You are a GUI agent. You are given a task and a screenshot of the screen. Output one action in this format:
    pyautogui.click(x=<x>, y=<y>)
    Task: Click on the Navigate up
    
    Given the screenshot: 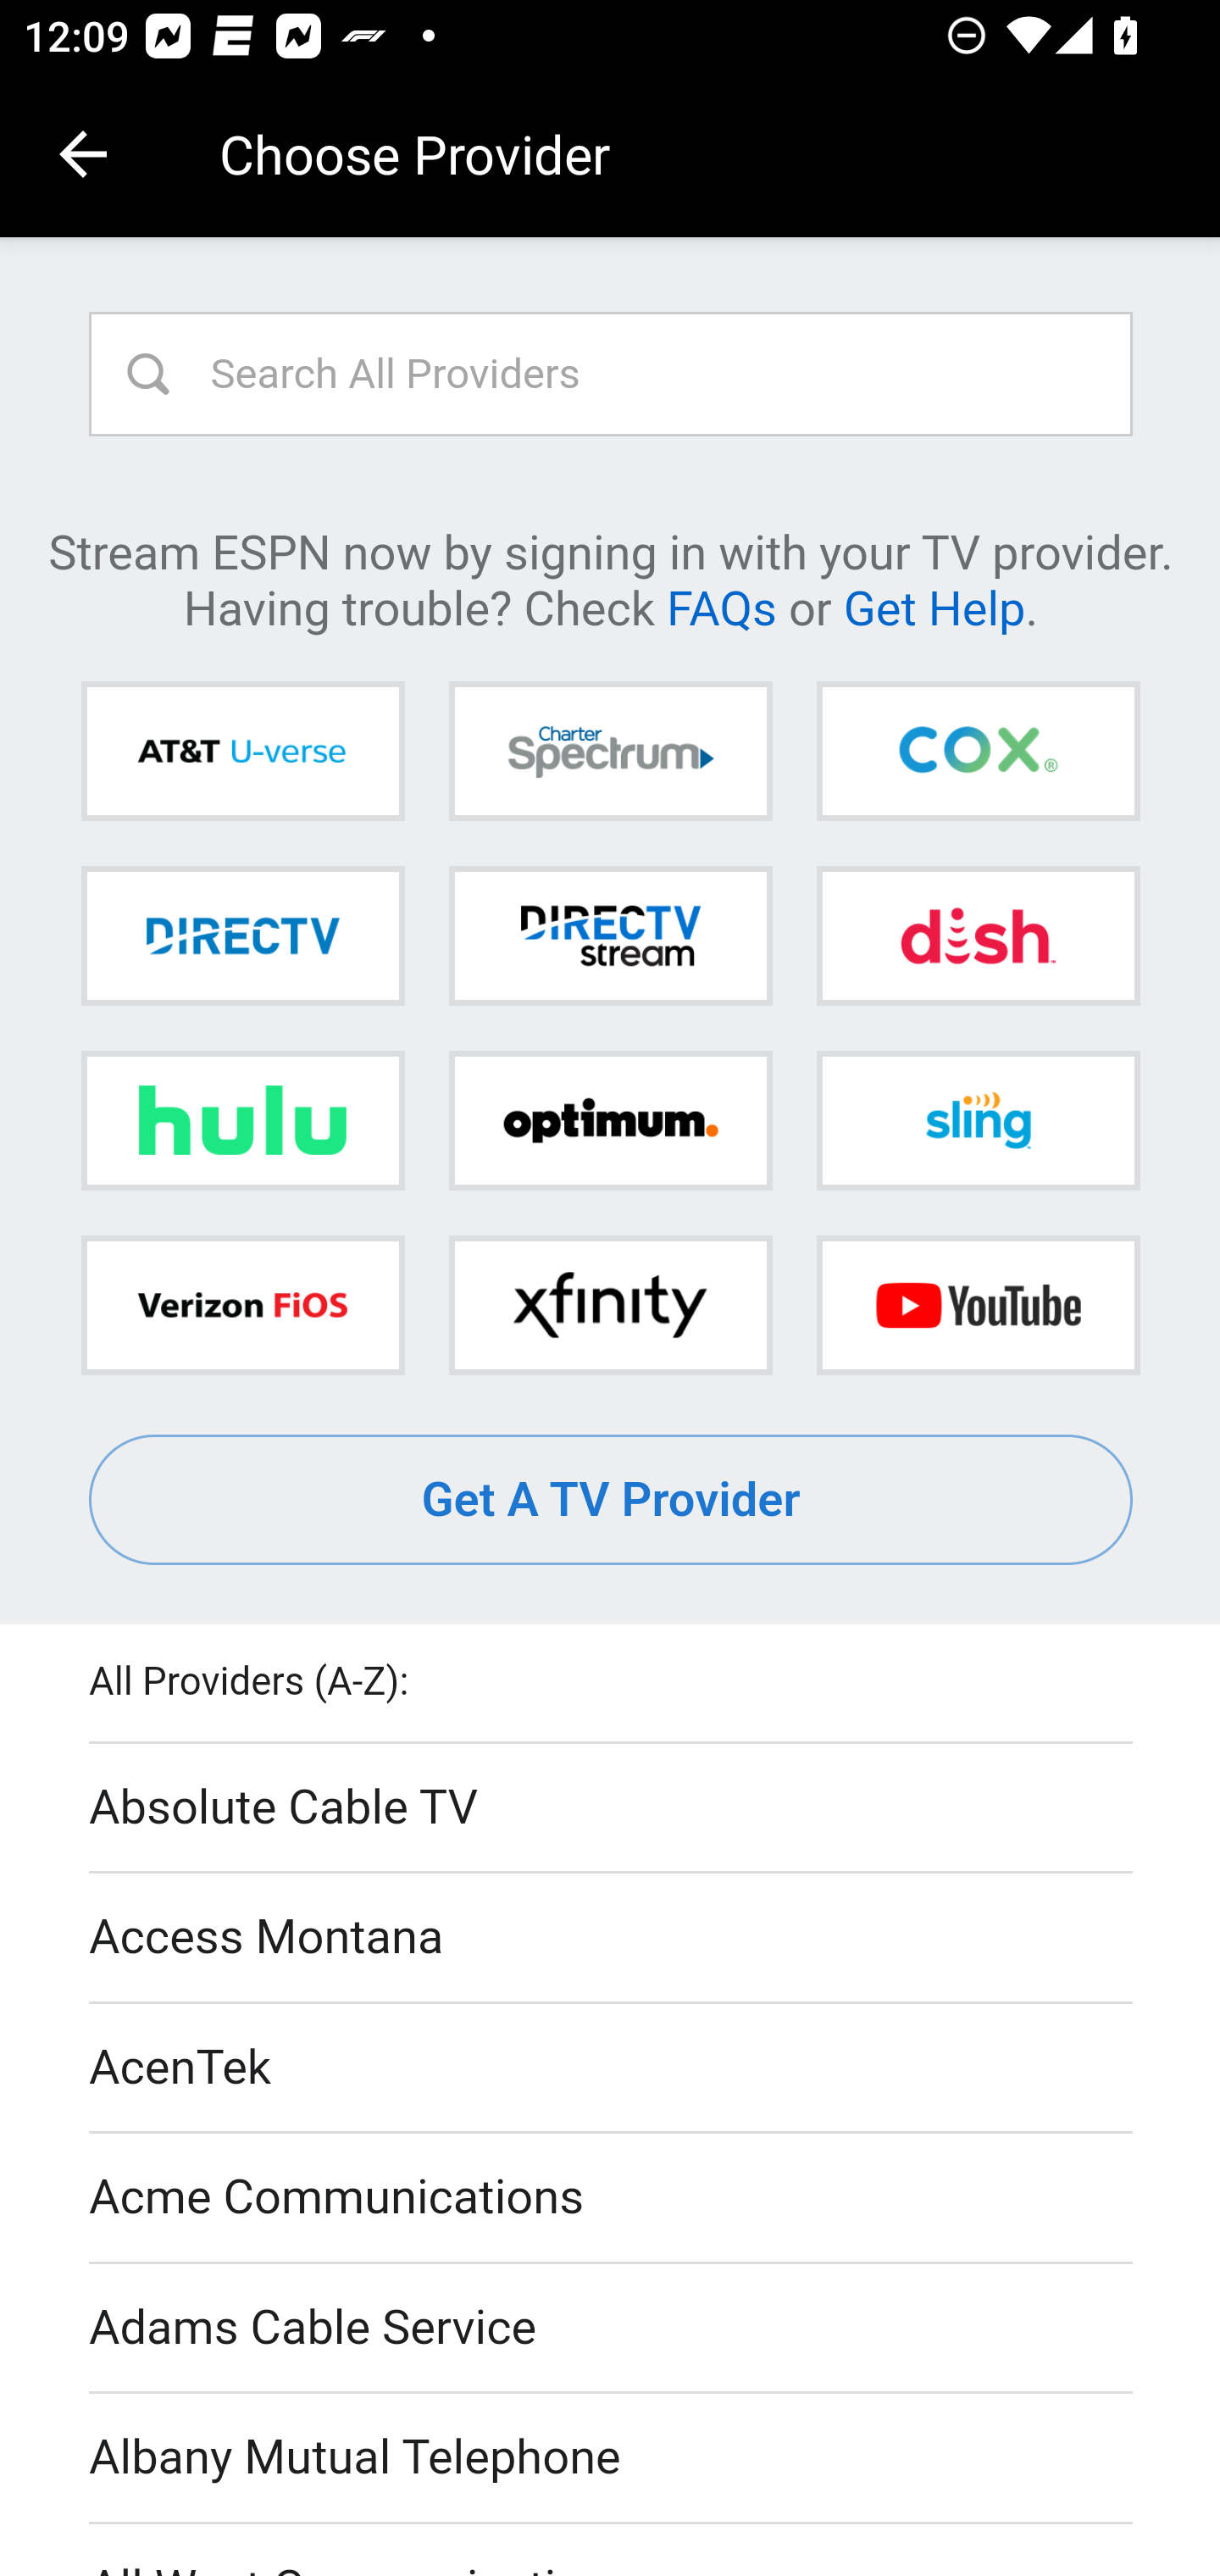 What is the action you would take?
    pyautogui.click(x=83, y=154)
    